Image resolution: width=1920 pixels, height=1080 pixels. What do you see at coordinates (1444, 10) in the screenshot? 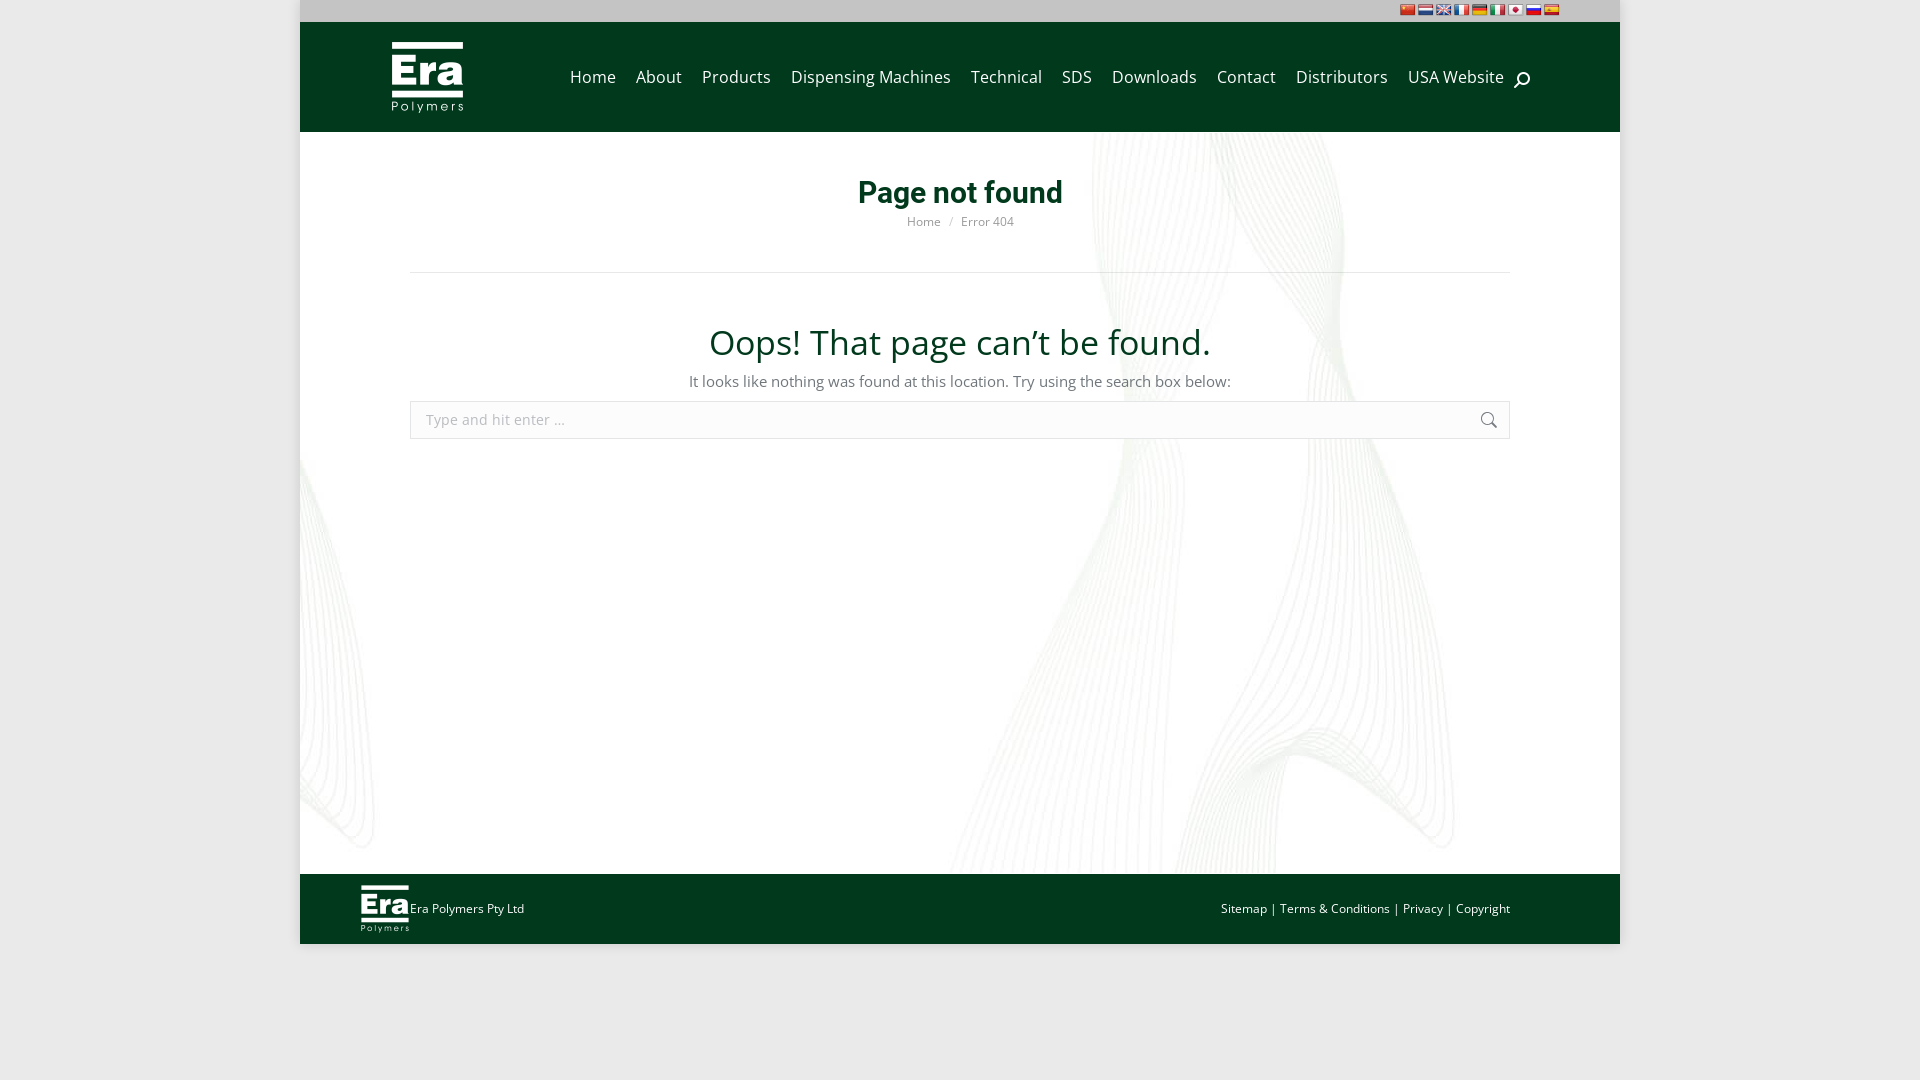
I see `English` at bounding box center [1444, 10].